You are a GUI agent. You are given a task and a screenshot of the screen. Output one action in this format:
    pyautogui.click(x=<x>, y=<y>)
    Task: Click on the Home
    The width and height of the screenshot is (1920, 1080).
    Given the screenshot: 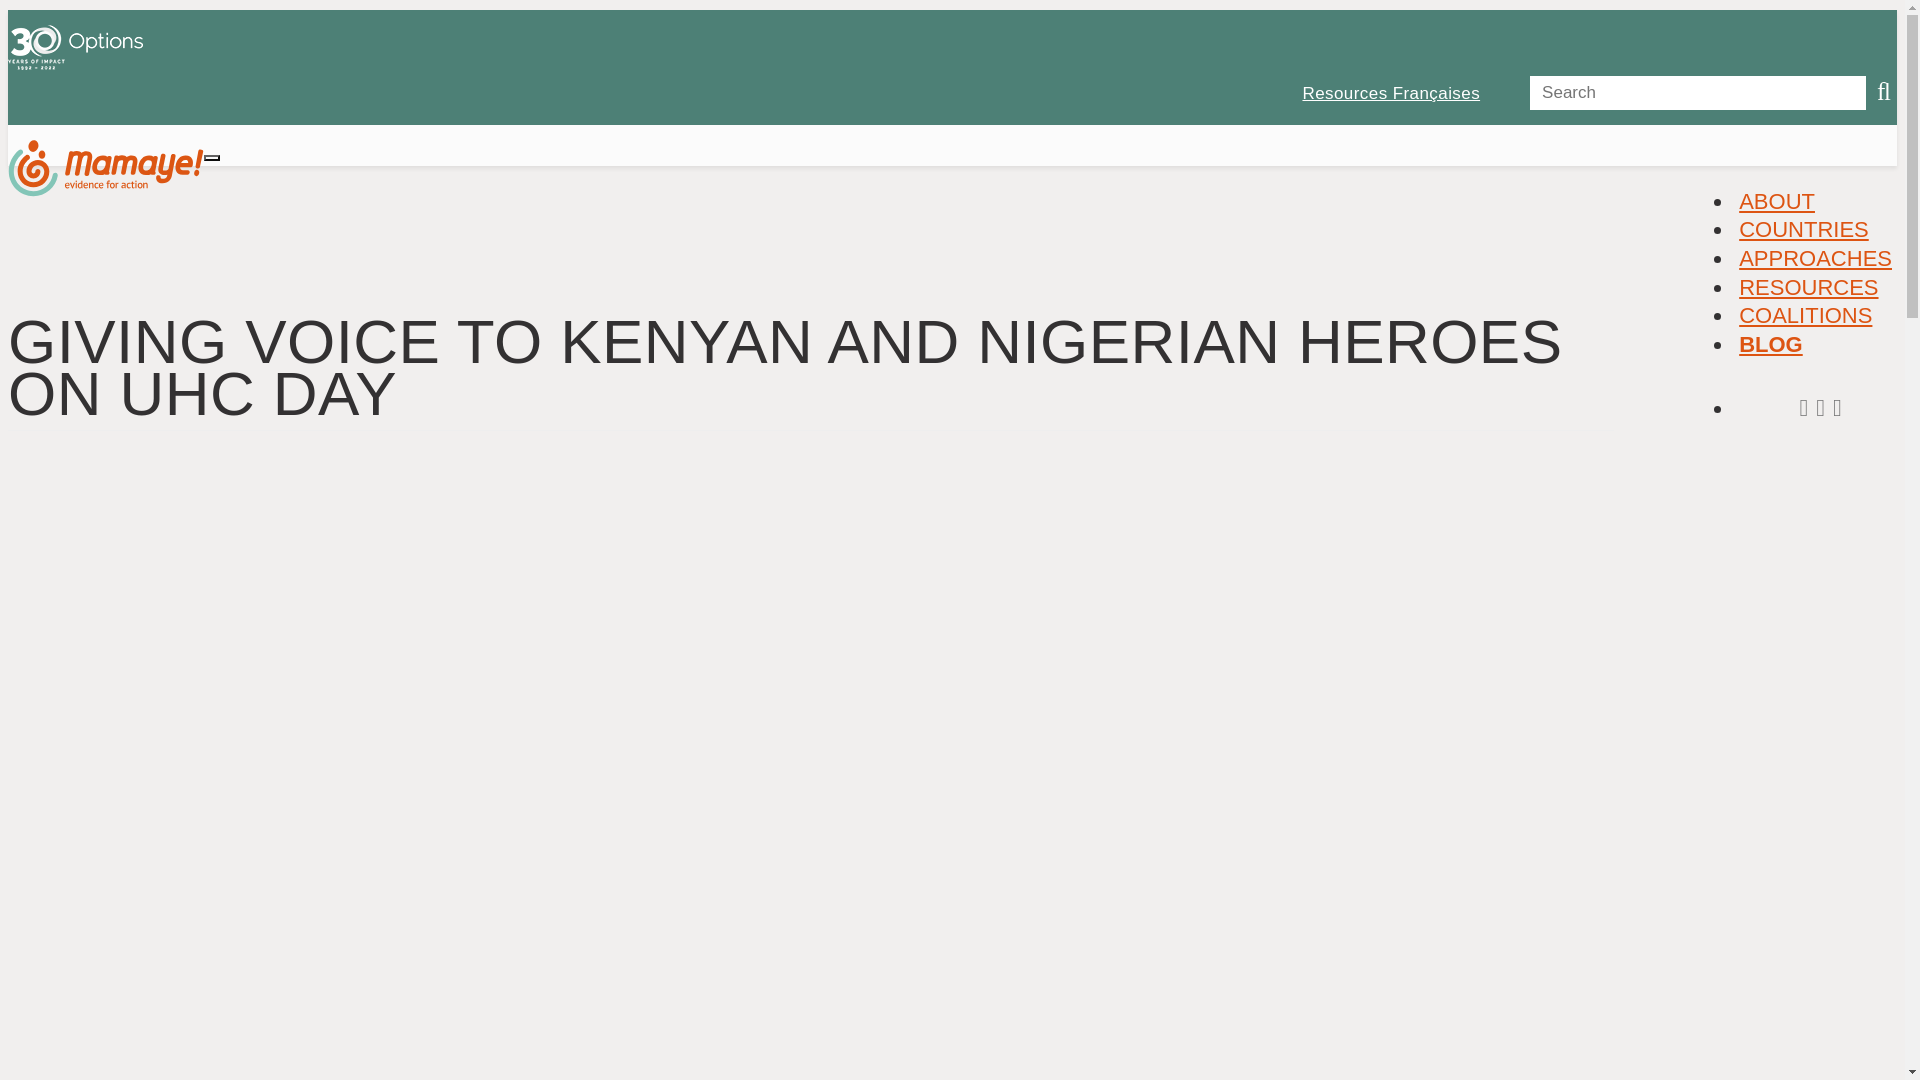 What is the action you would take?
    pyautogui.click(x=105, y=176)
    